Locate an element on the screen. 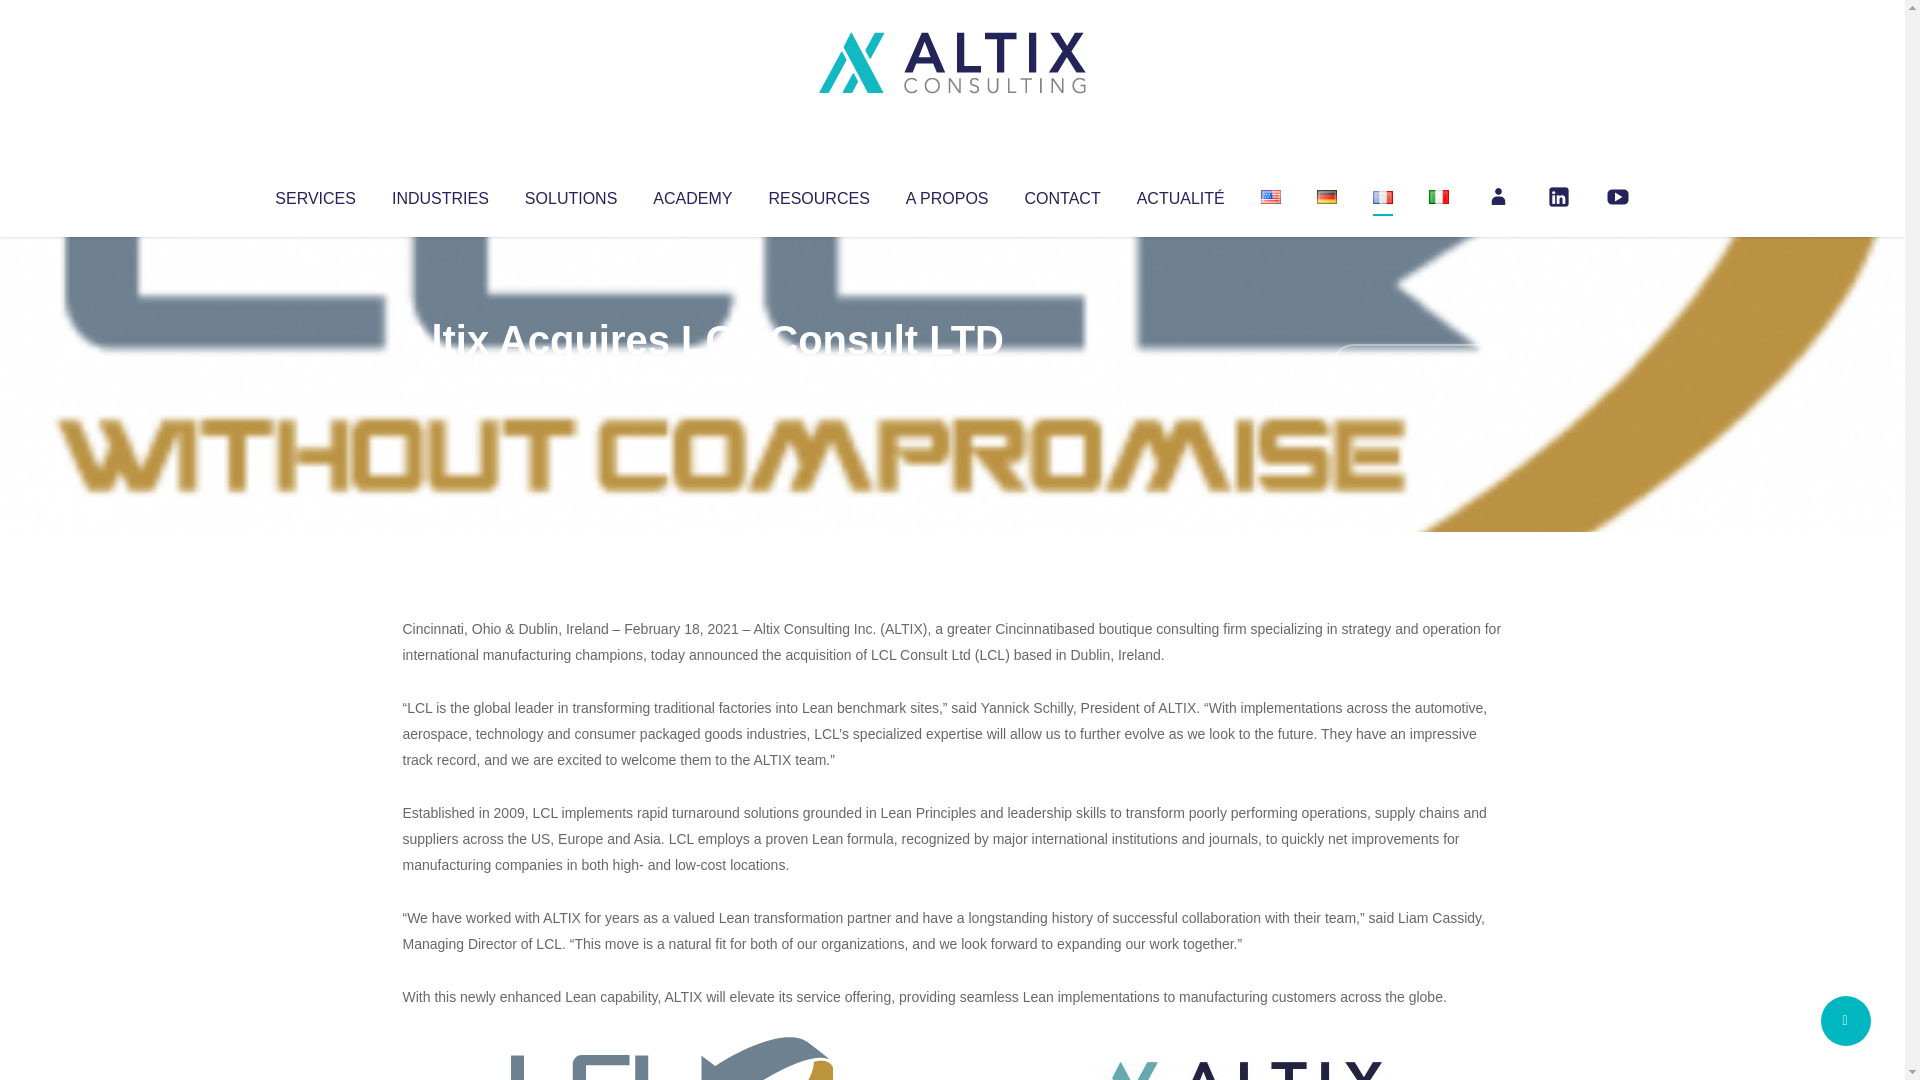 The image size is (1920, 1080). SERVICES is located at coordinates (314, 194).